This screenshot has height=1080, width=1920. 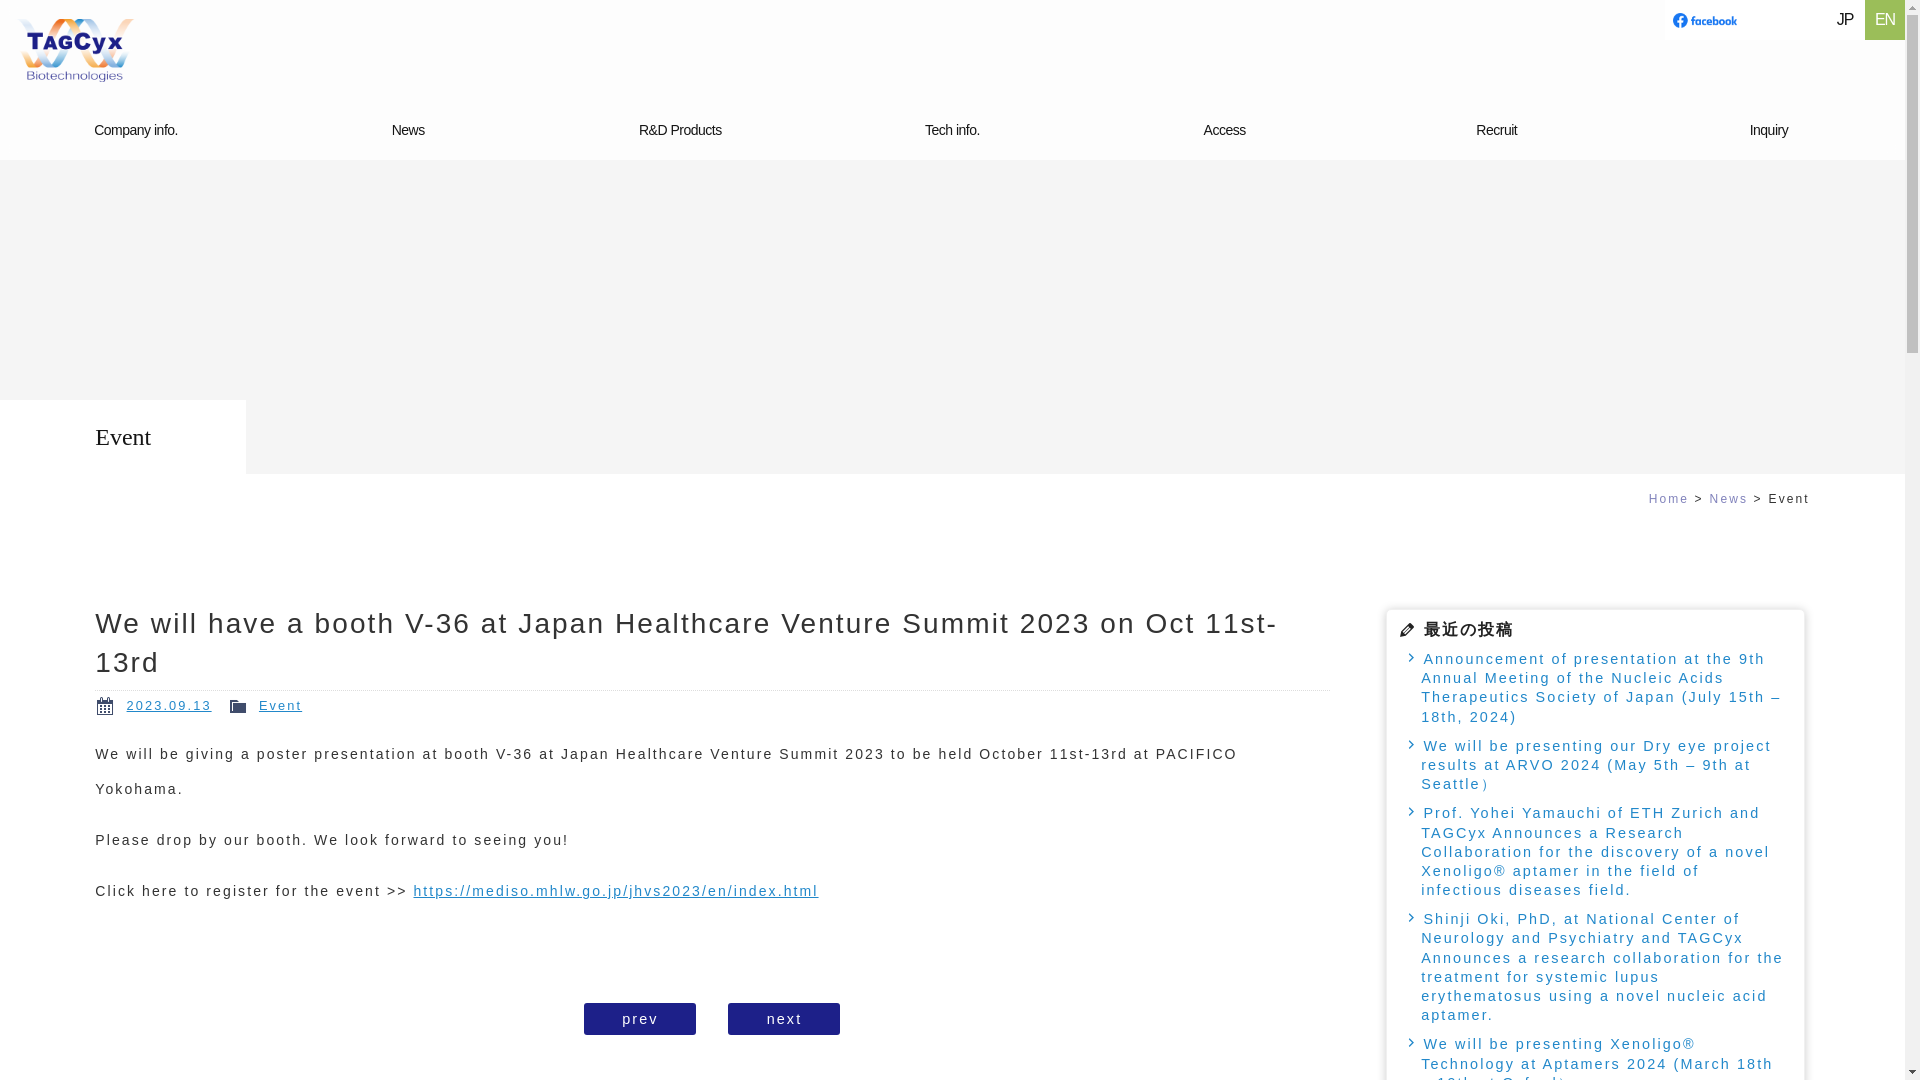 I want to click on Linked in, so click(x=1785, y=20).